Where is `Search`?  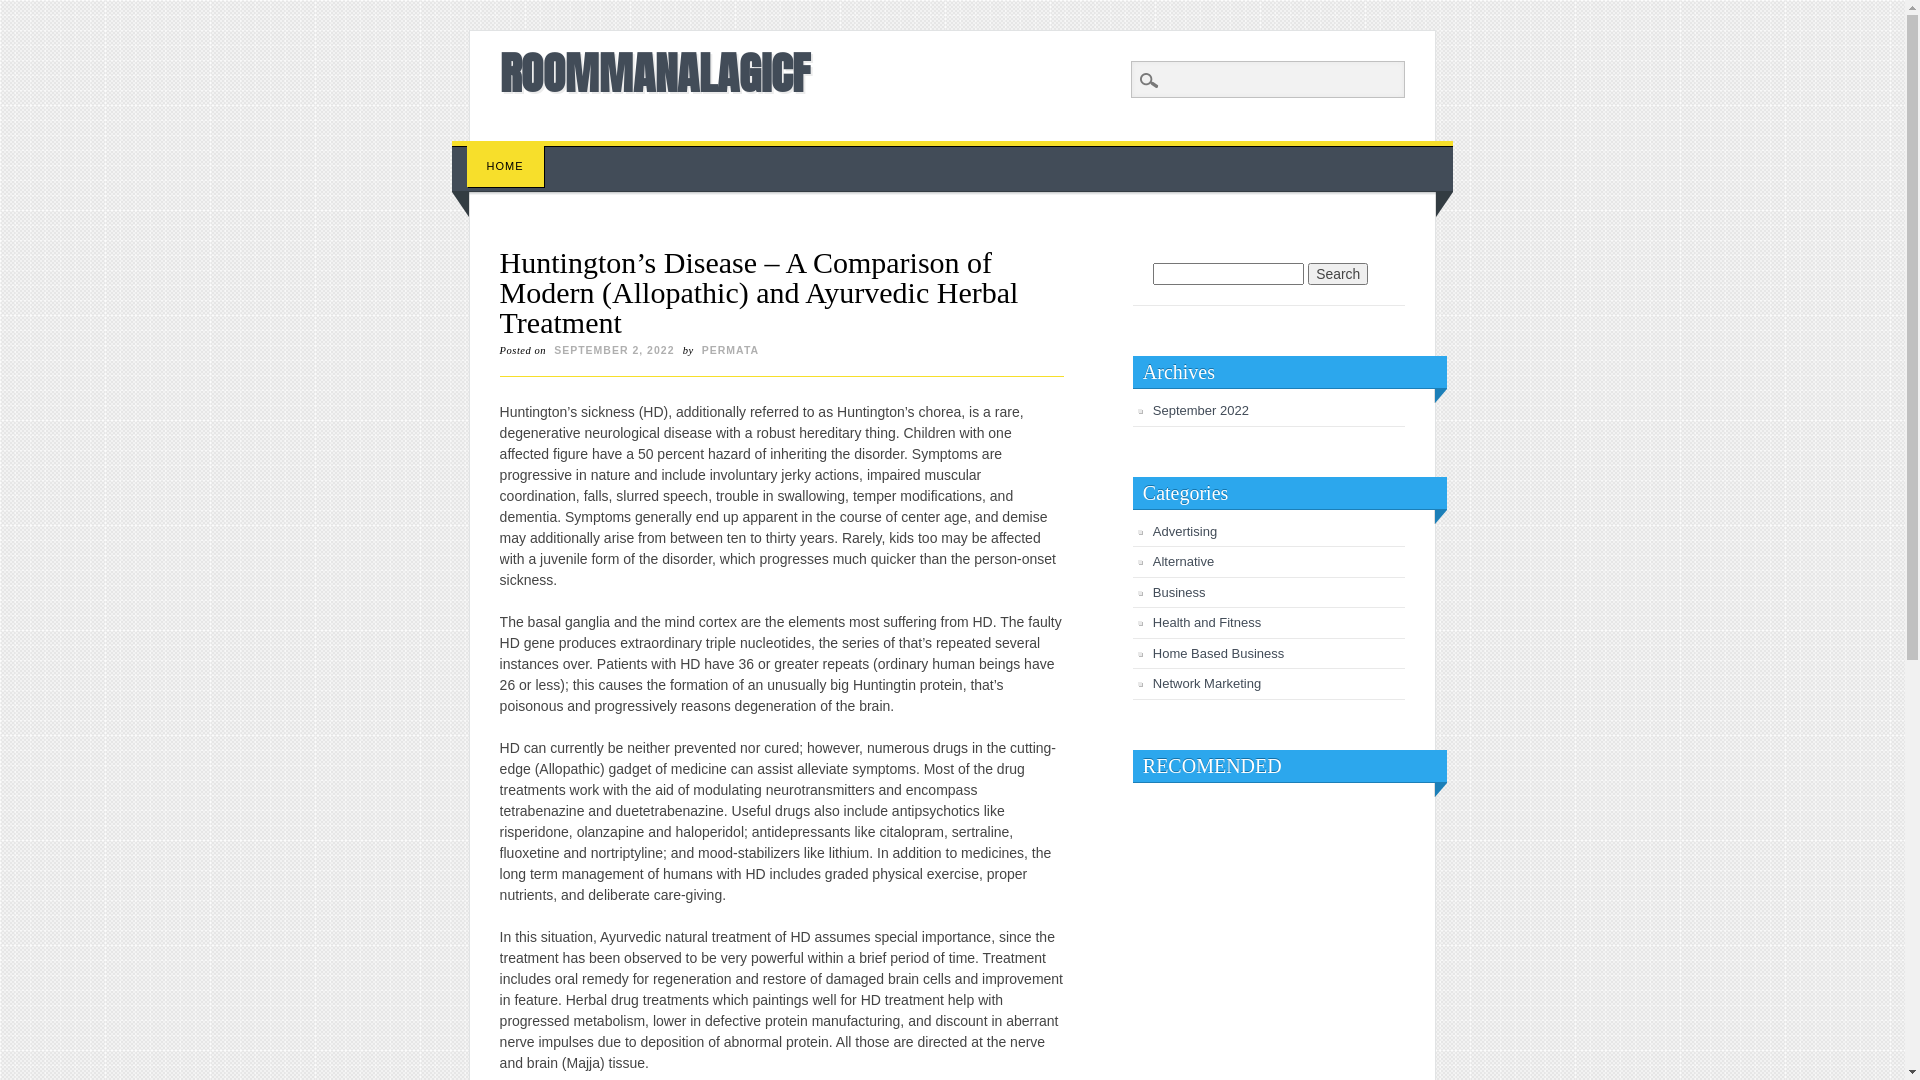 Search is located at coordinates (1338, 274).